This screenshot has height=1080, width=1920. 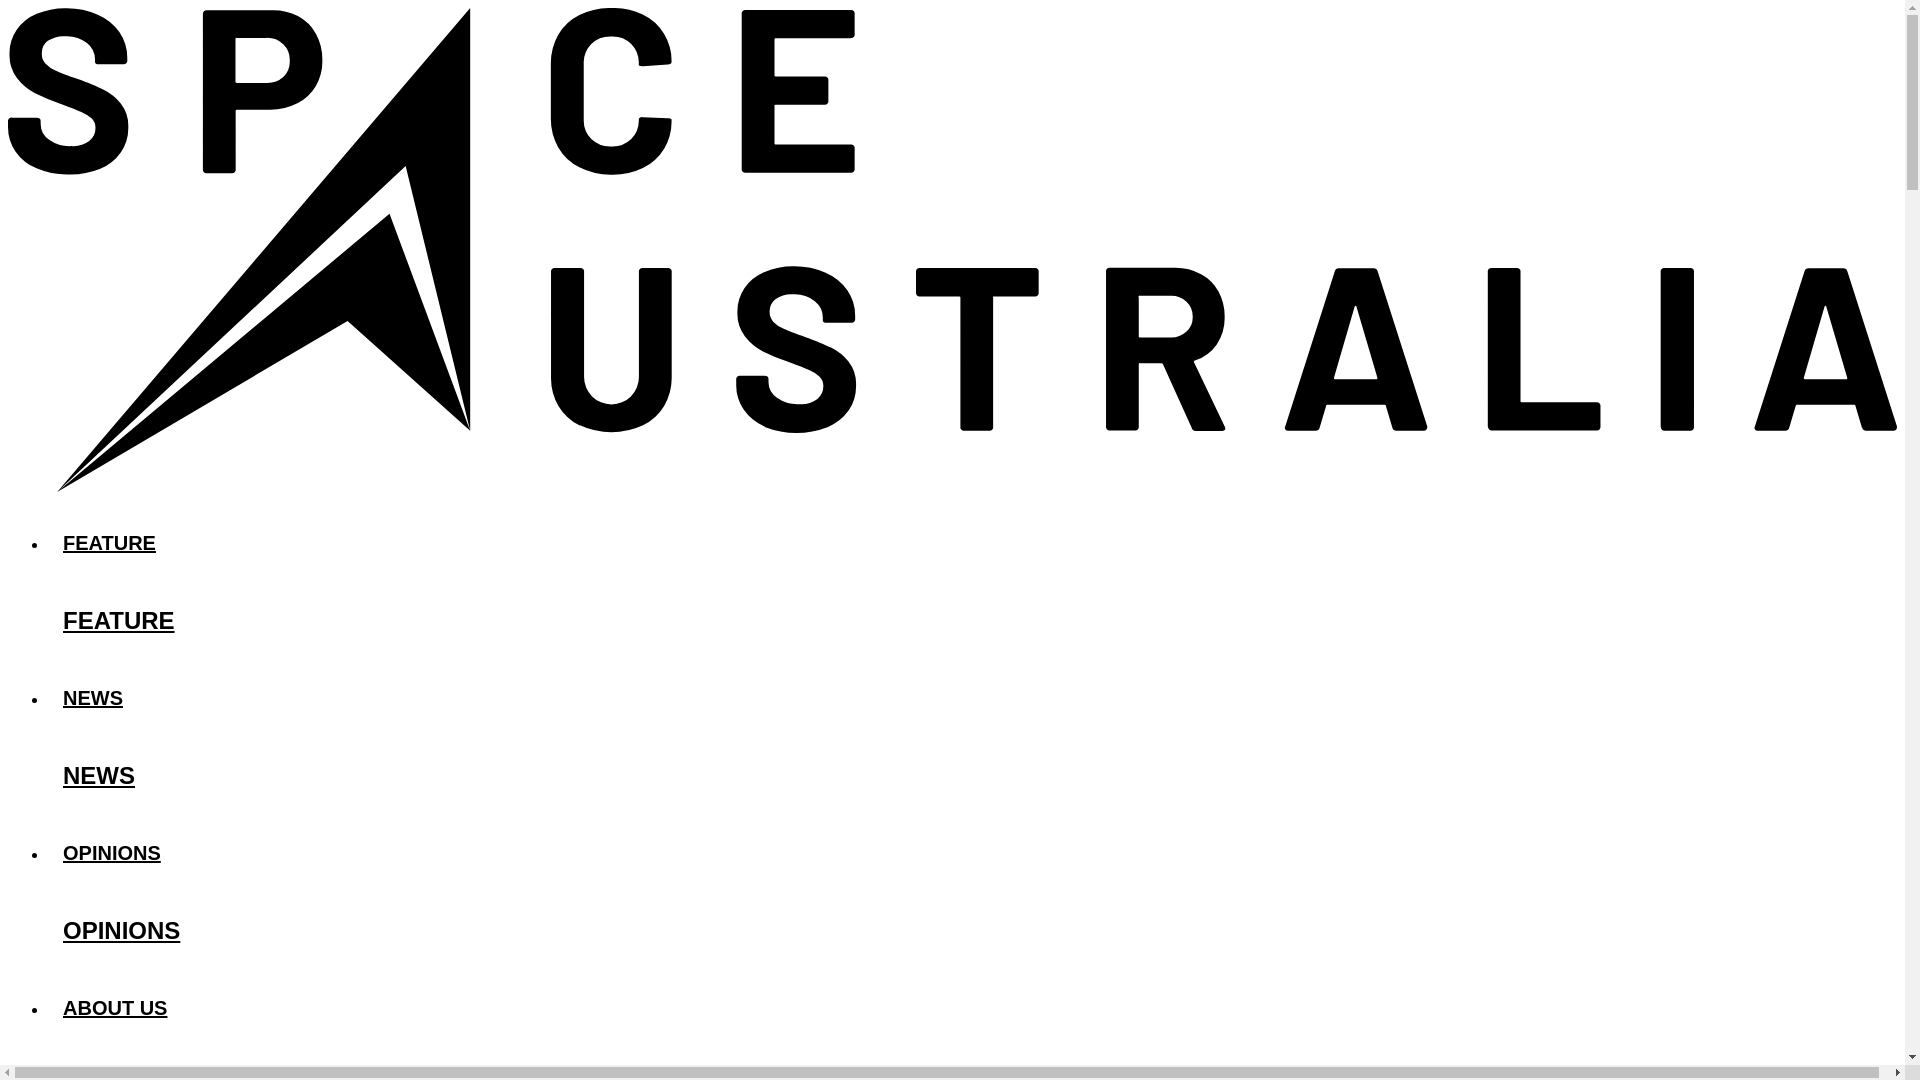 What do you see at coordinates (972, 542) in the screenshot?
I see `FEATURE` at bounding box center [972, 542].